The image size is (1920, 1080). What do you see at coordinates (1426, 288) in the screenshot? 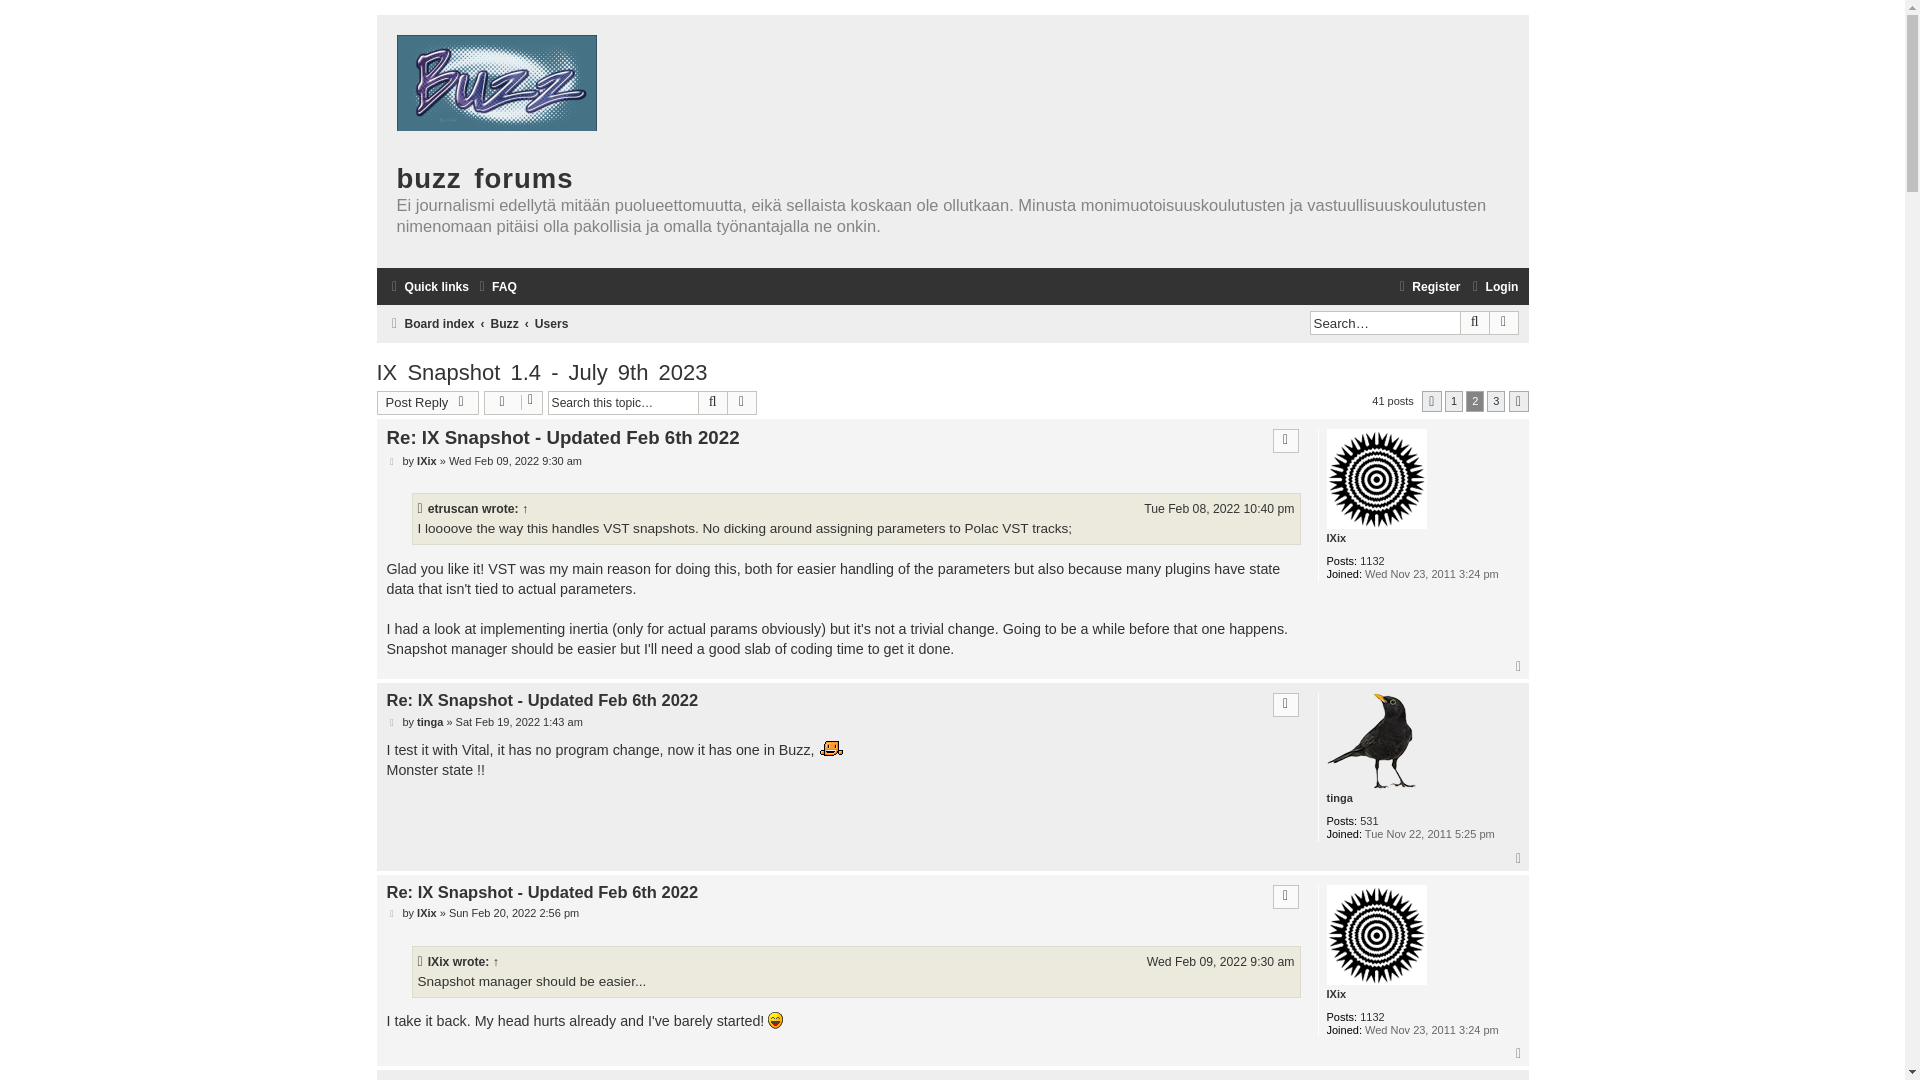
I see `Register` at bounding box center [1426, 288].